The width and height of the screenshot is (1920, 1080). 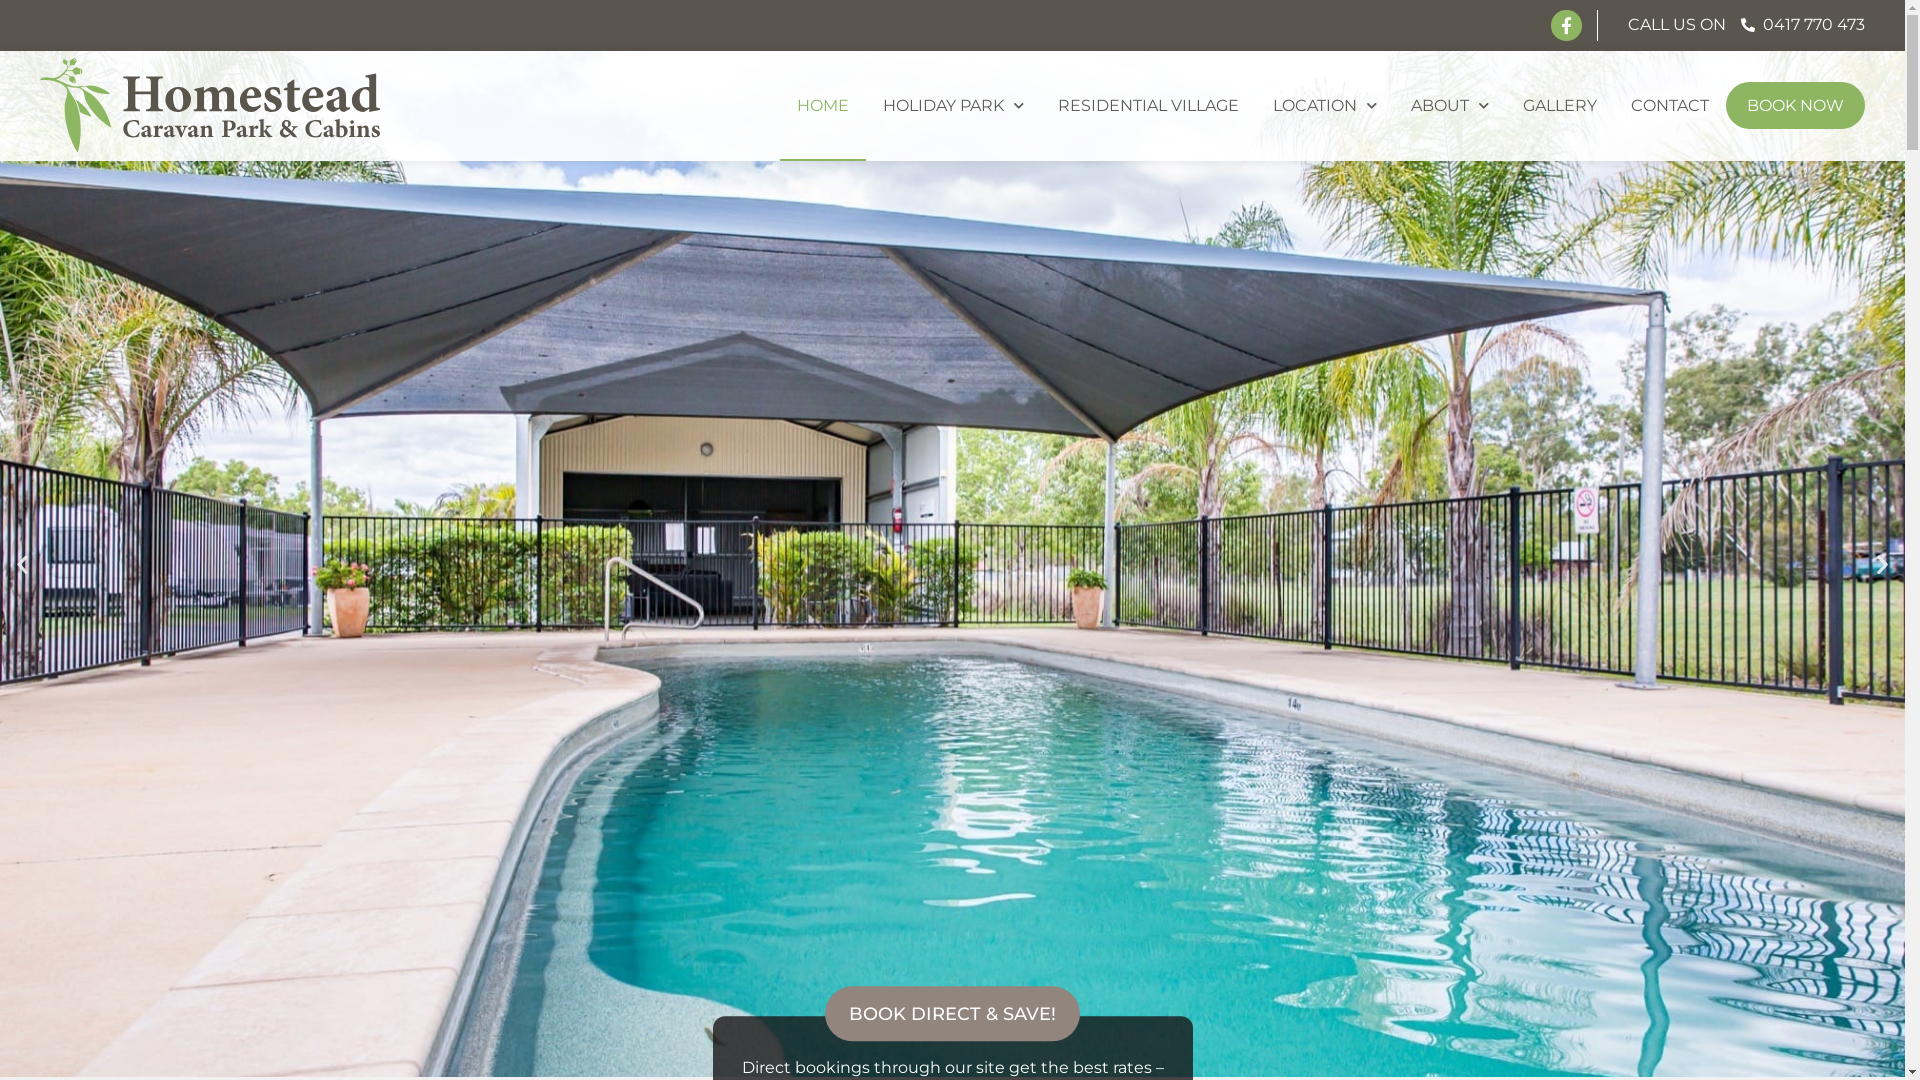 What do you see at coordinates (823, 106) in the screenshot?
I see `HOME` at bounding box center [823, 106].